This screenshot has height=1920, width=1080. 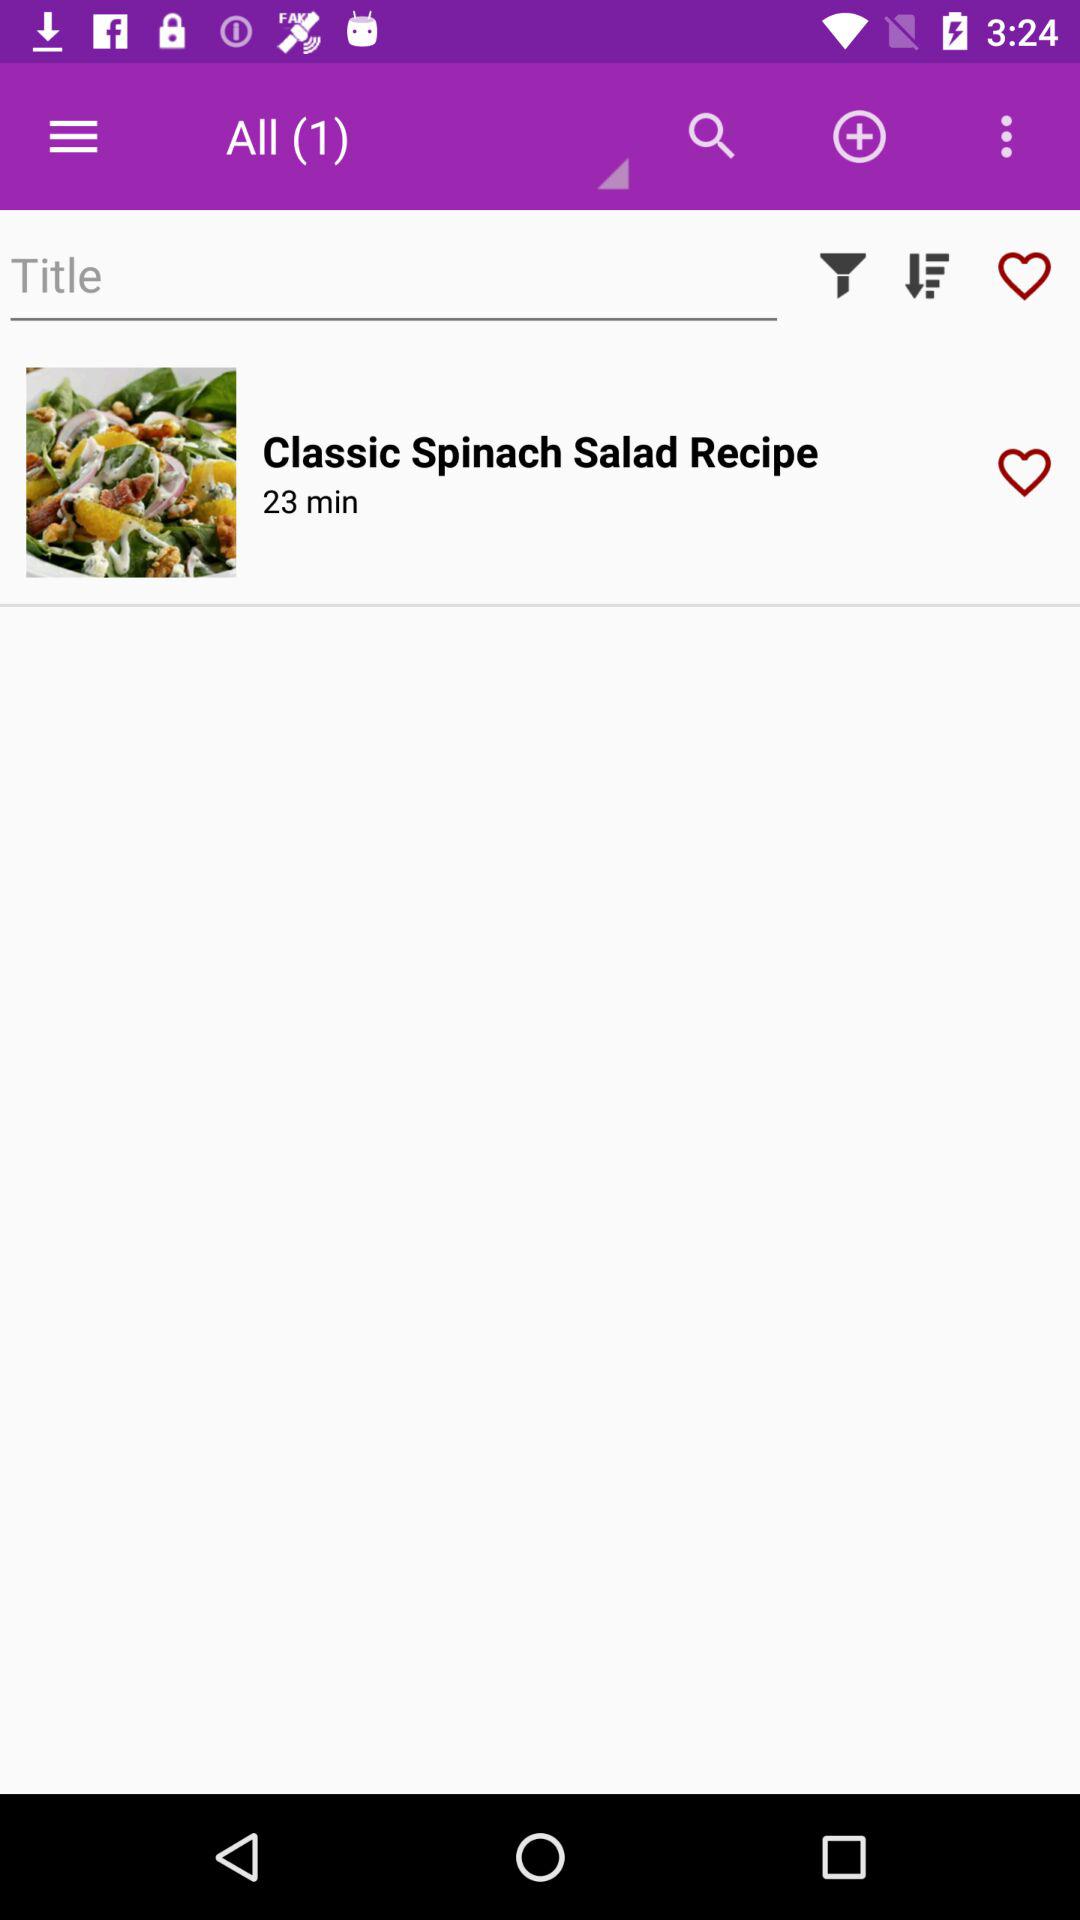 I want to click on select the text to the left of menu bar, so click(x=414, y=136).